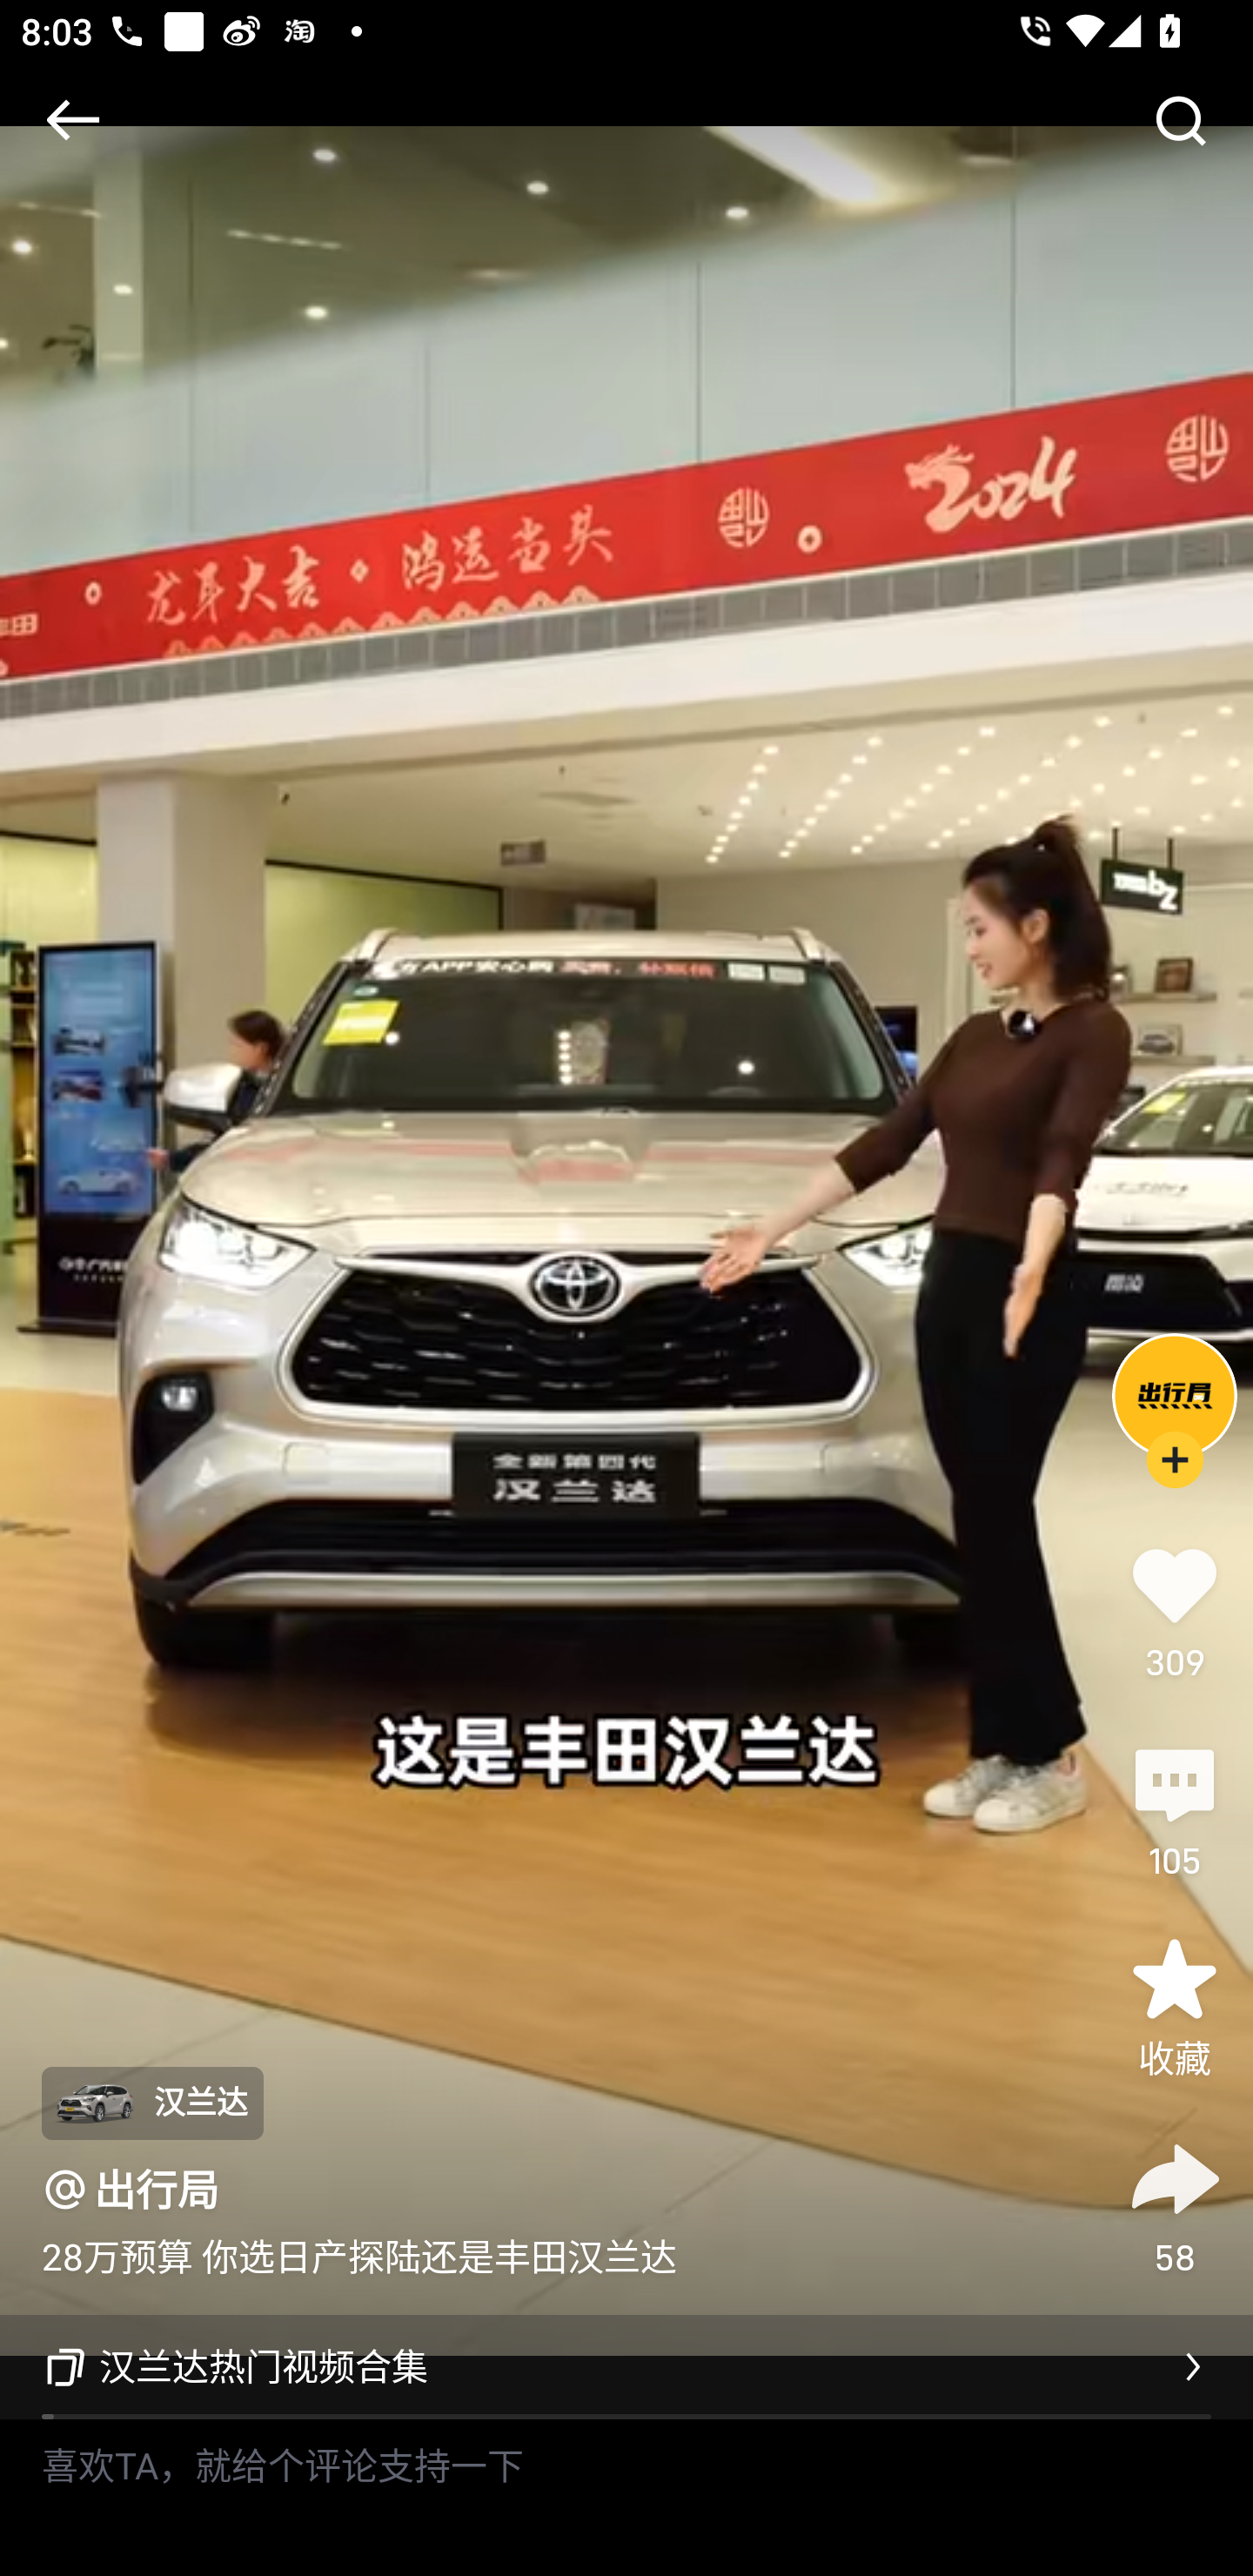 The width and height of the screenshot is (1253, 2576). Describe the element at coordinates (358, 2256) in the screenshot. I see `28万预算 你选日产探陆还是丰田汉兰达` at that location.